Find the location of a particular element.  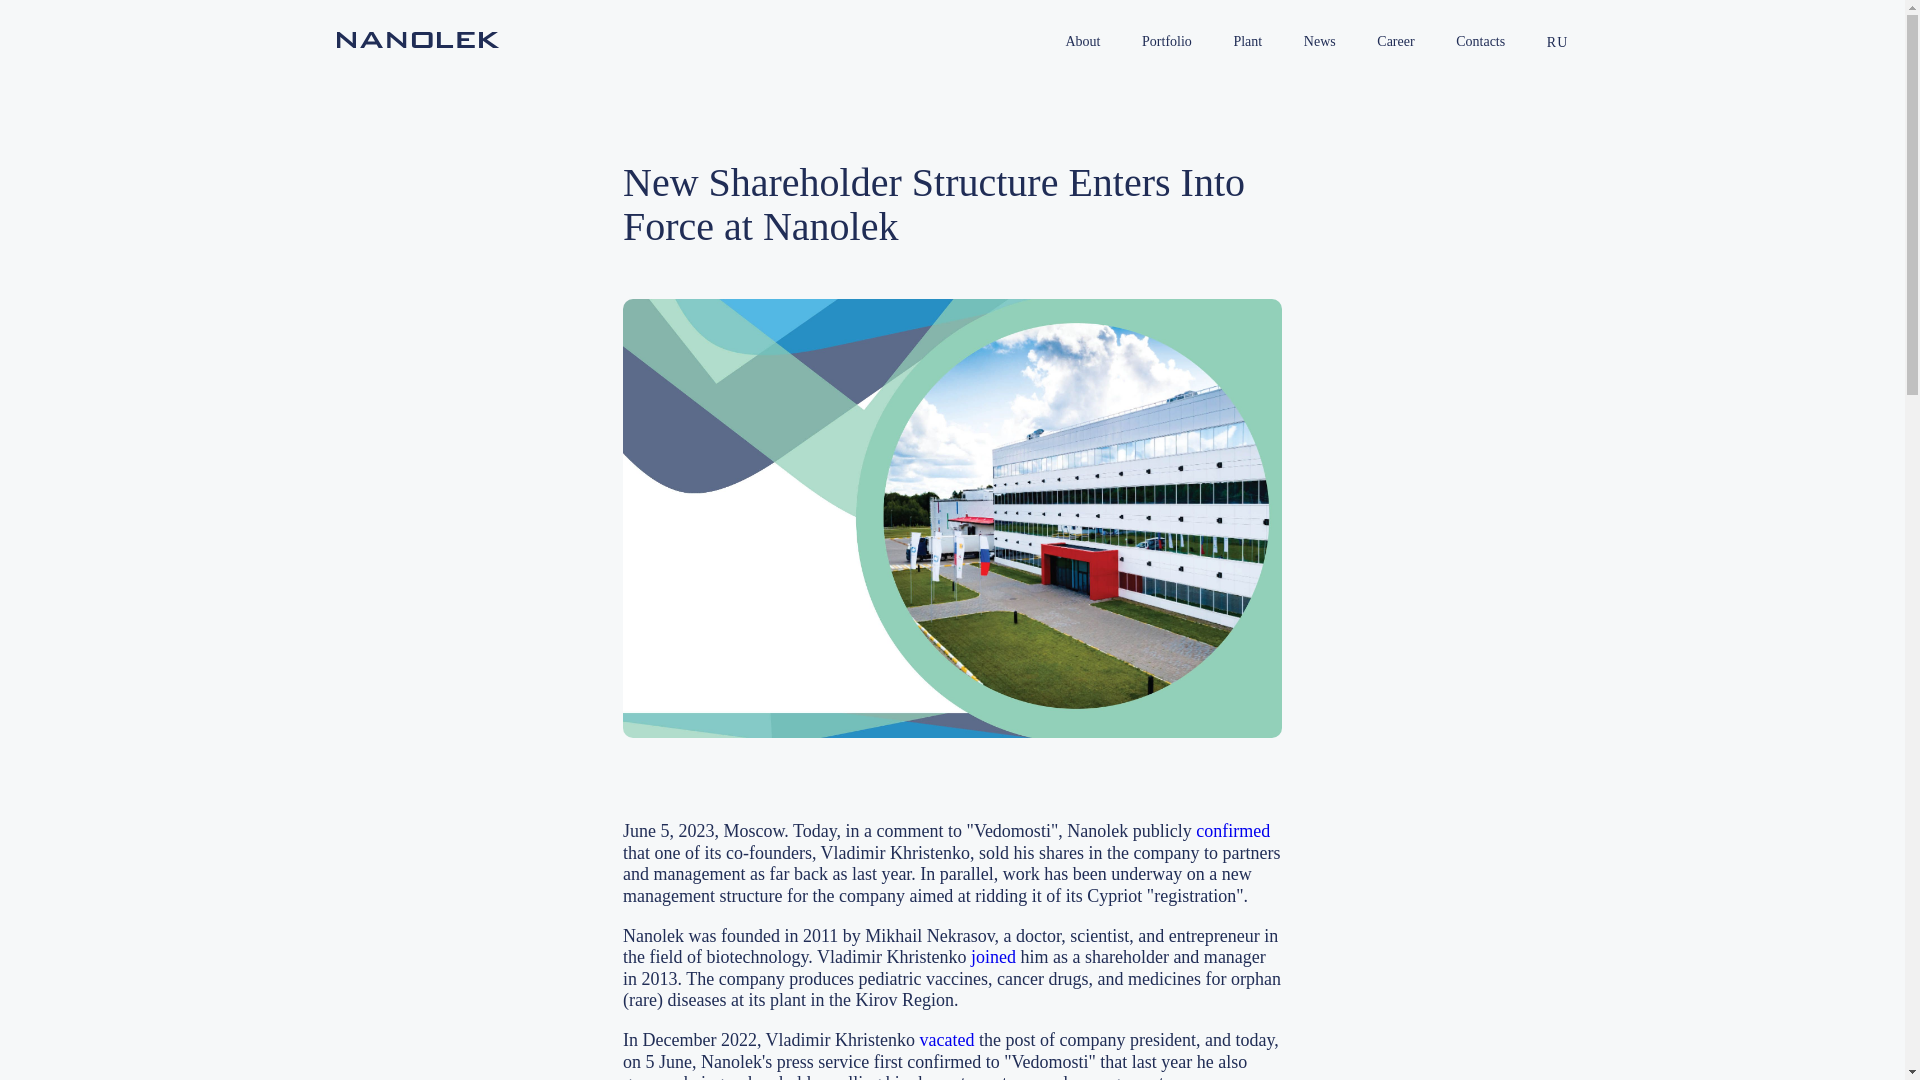

vacated is located at coordinates (947, 1040).